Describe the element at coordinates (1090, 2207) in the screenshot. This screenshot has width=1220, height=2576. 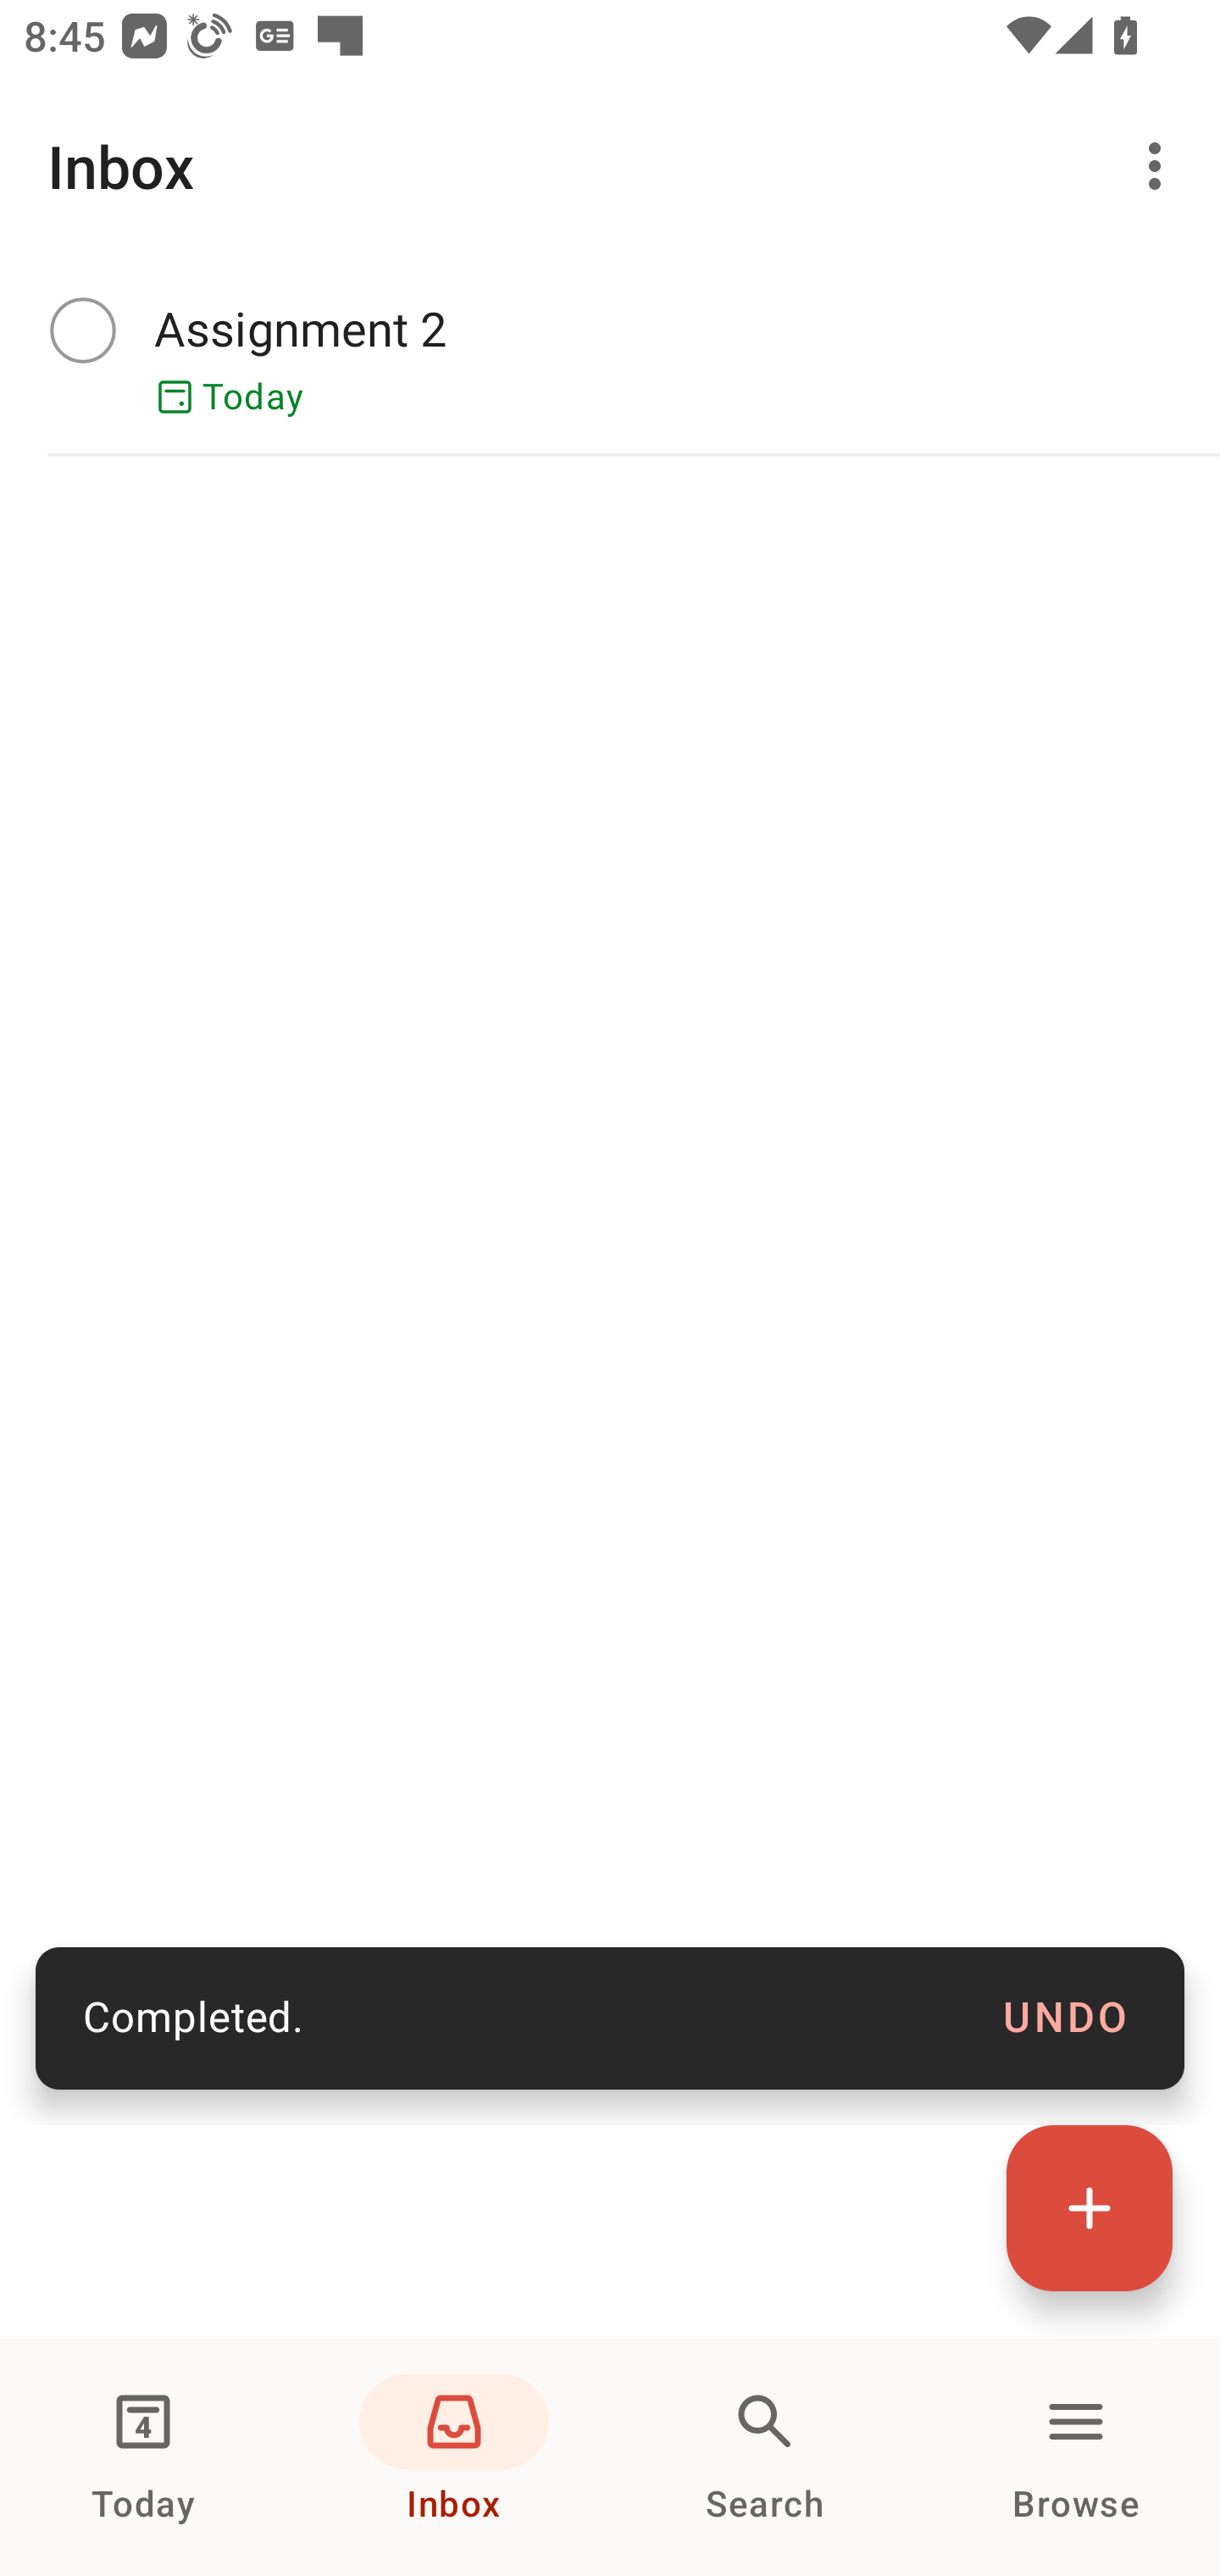
I see `Quick add` at that location.